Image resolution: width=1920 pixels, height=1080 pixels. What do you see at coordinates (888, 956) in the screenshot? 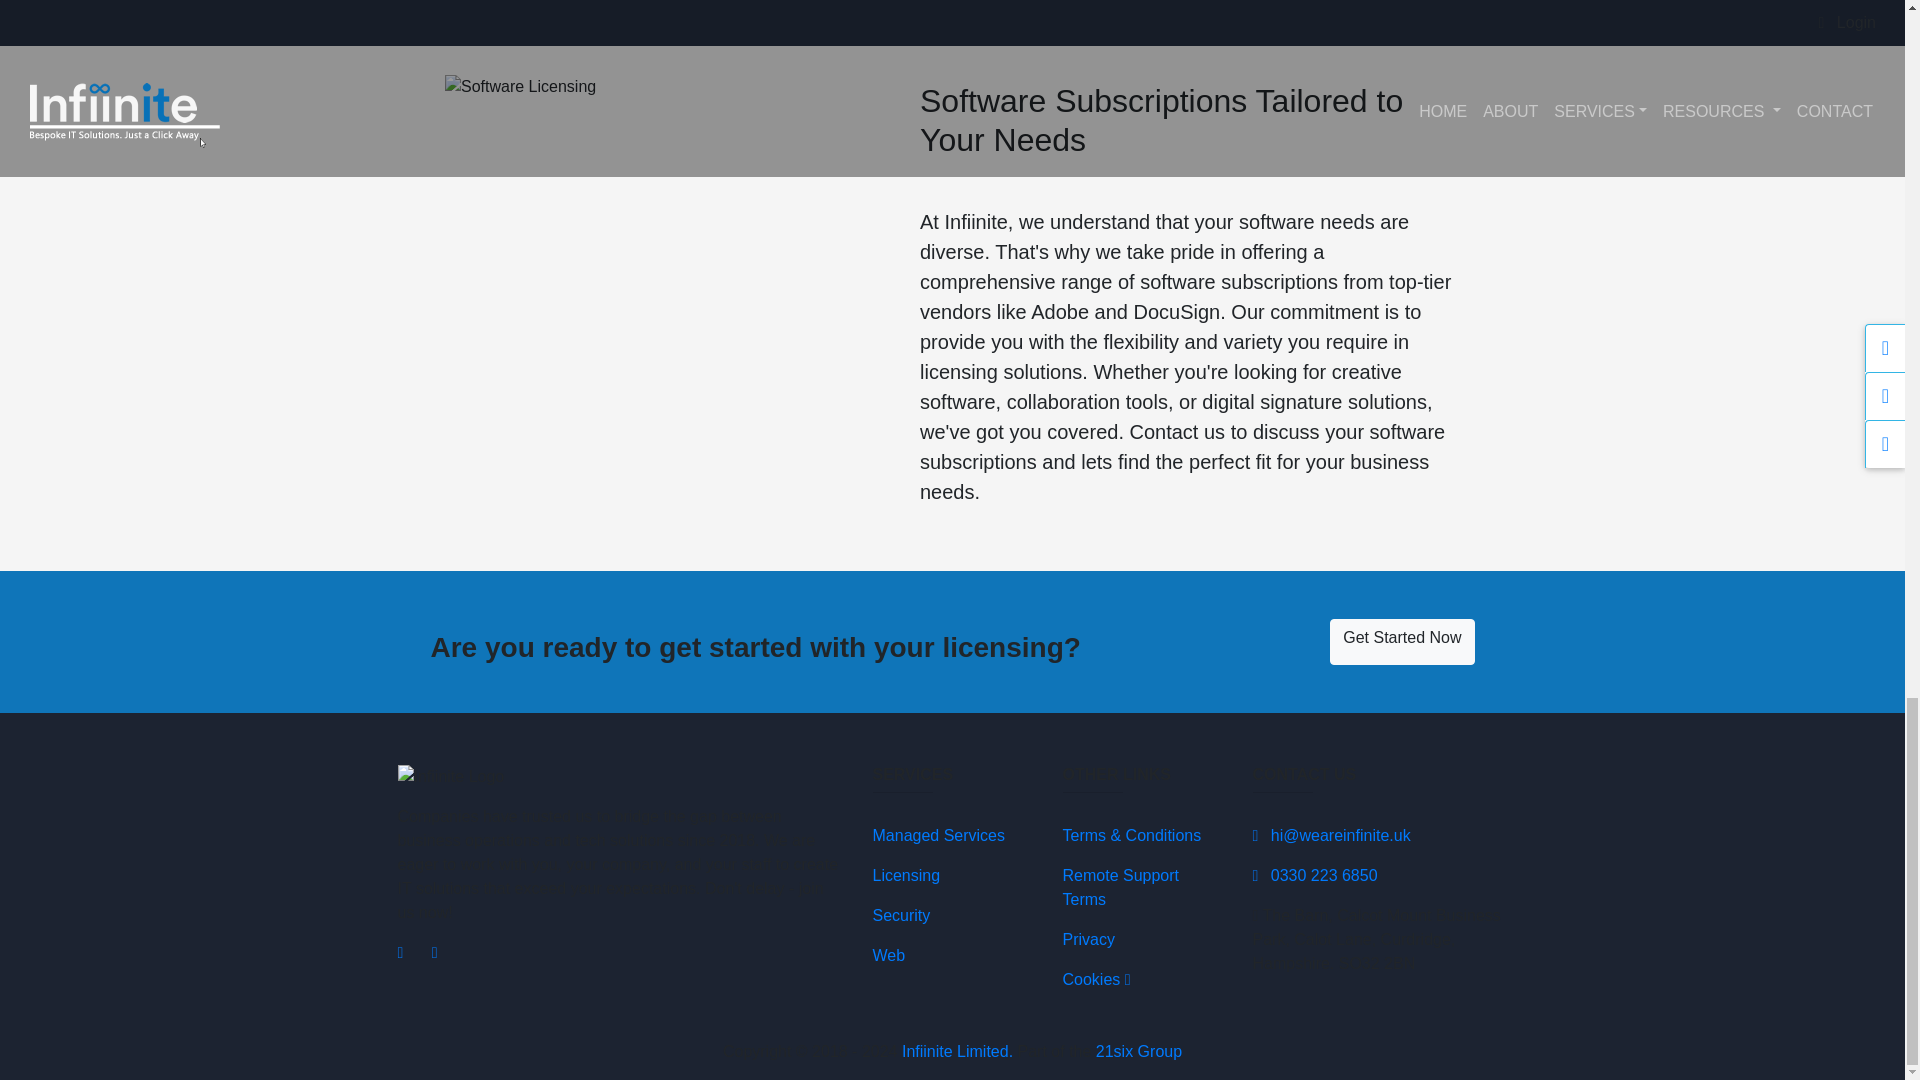
I see `Web` at bounding box center [888, 956].